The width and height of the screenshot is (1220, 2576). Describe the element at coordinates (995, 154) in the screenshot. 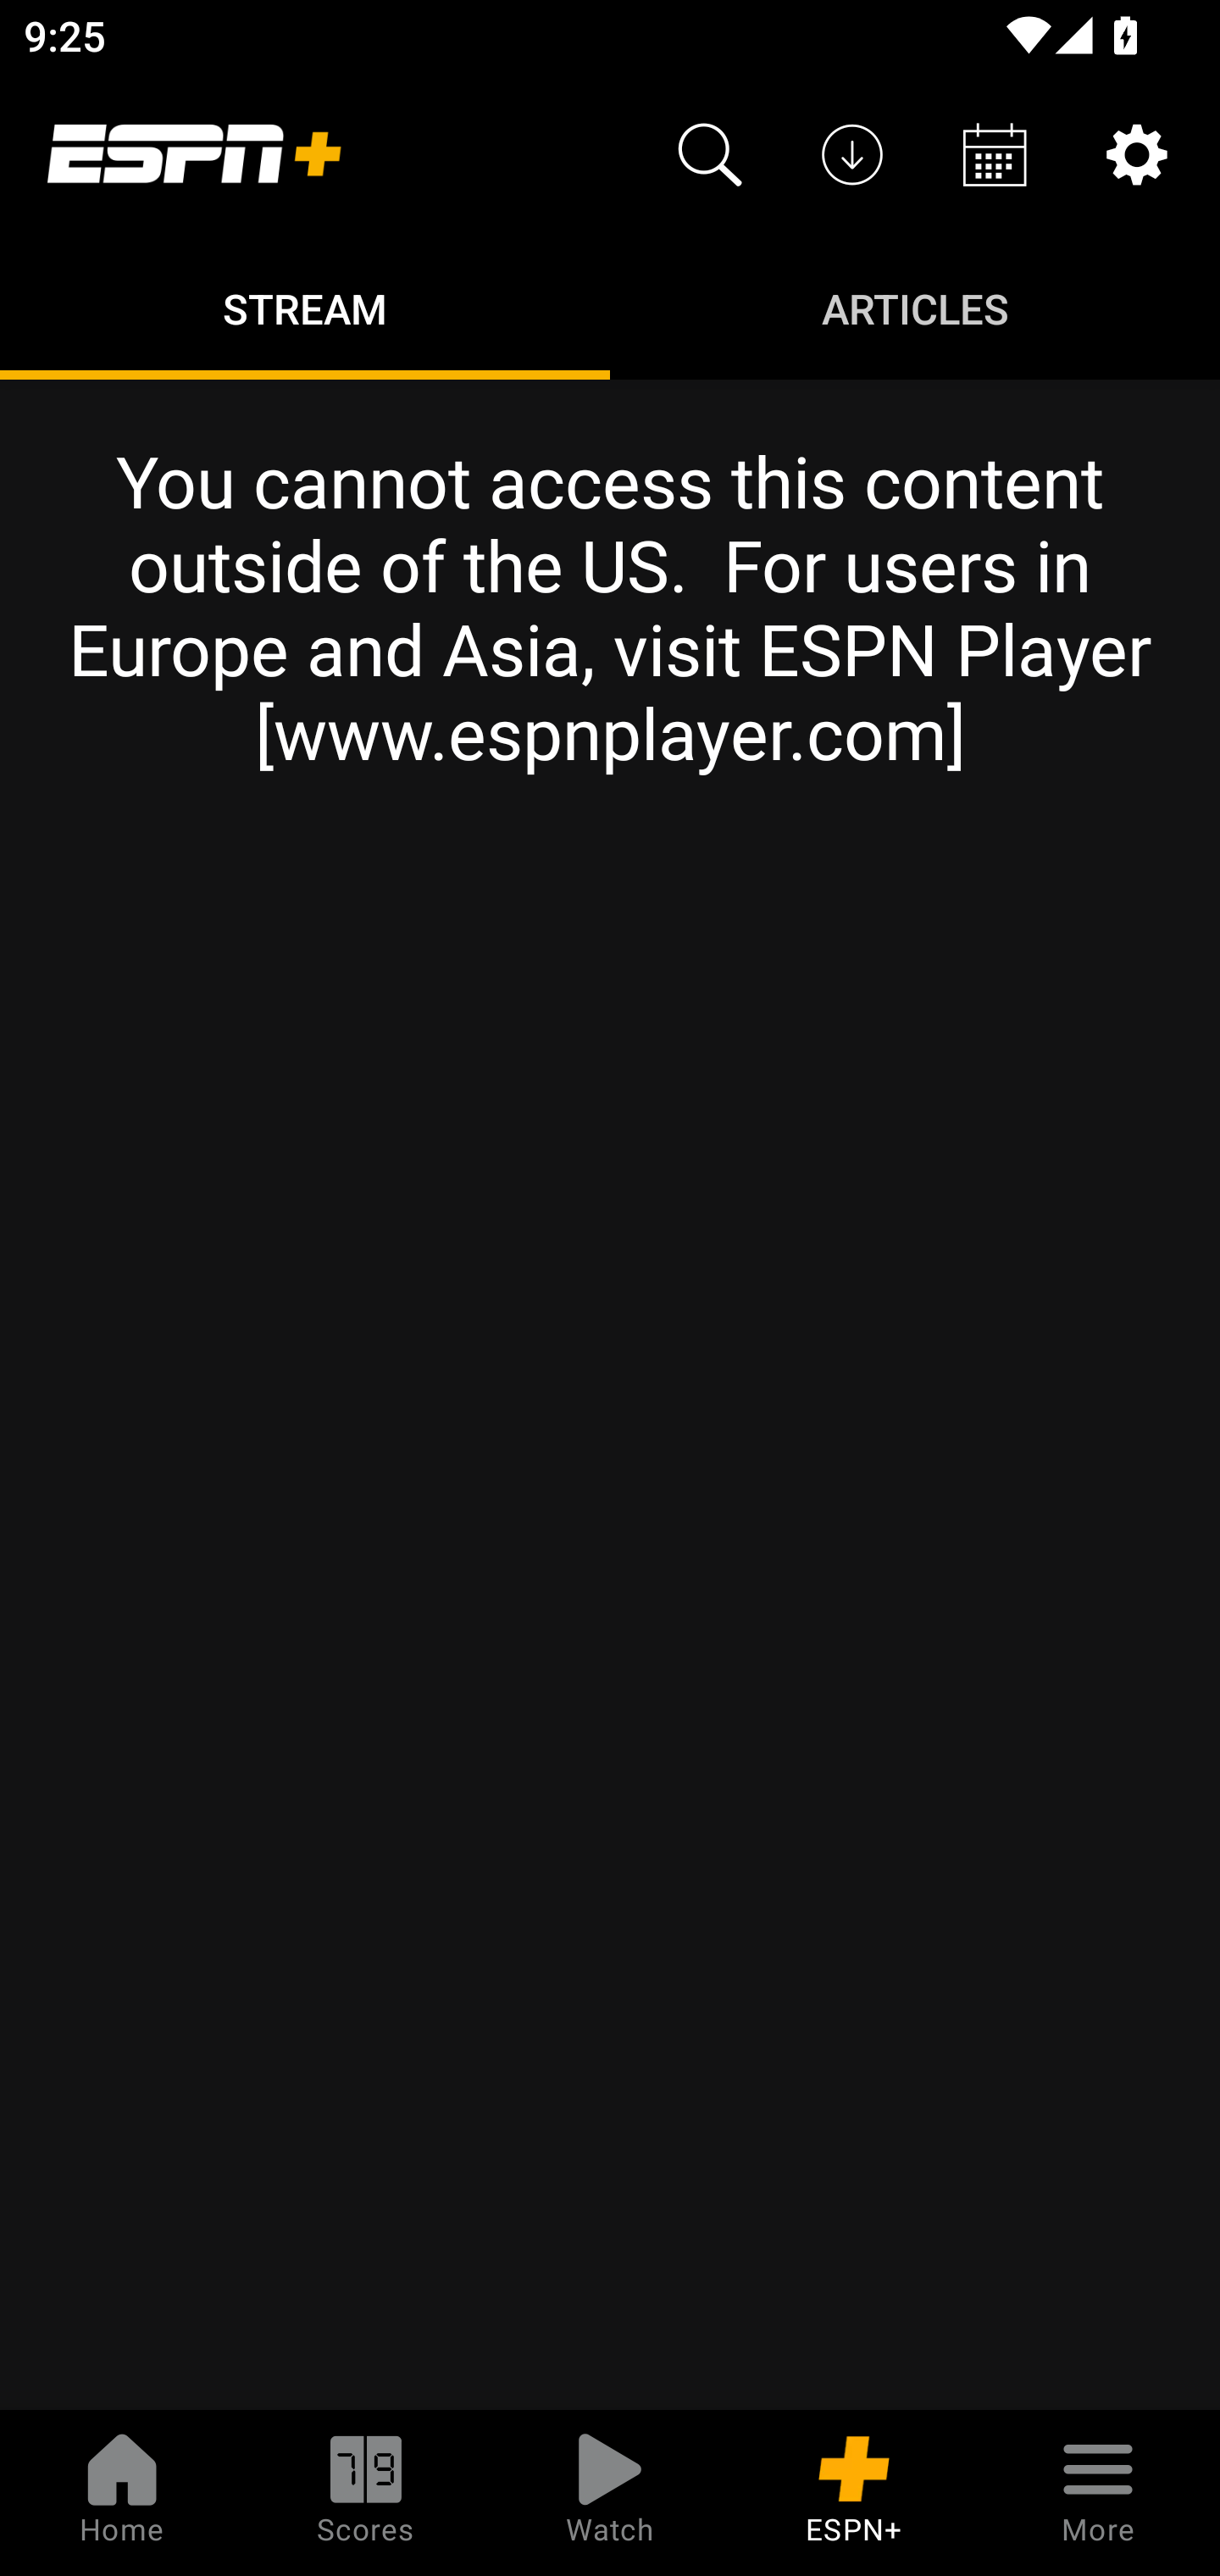

I see `Schedule` at that location.